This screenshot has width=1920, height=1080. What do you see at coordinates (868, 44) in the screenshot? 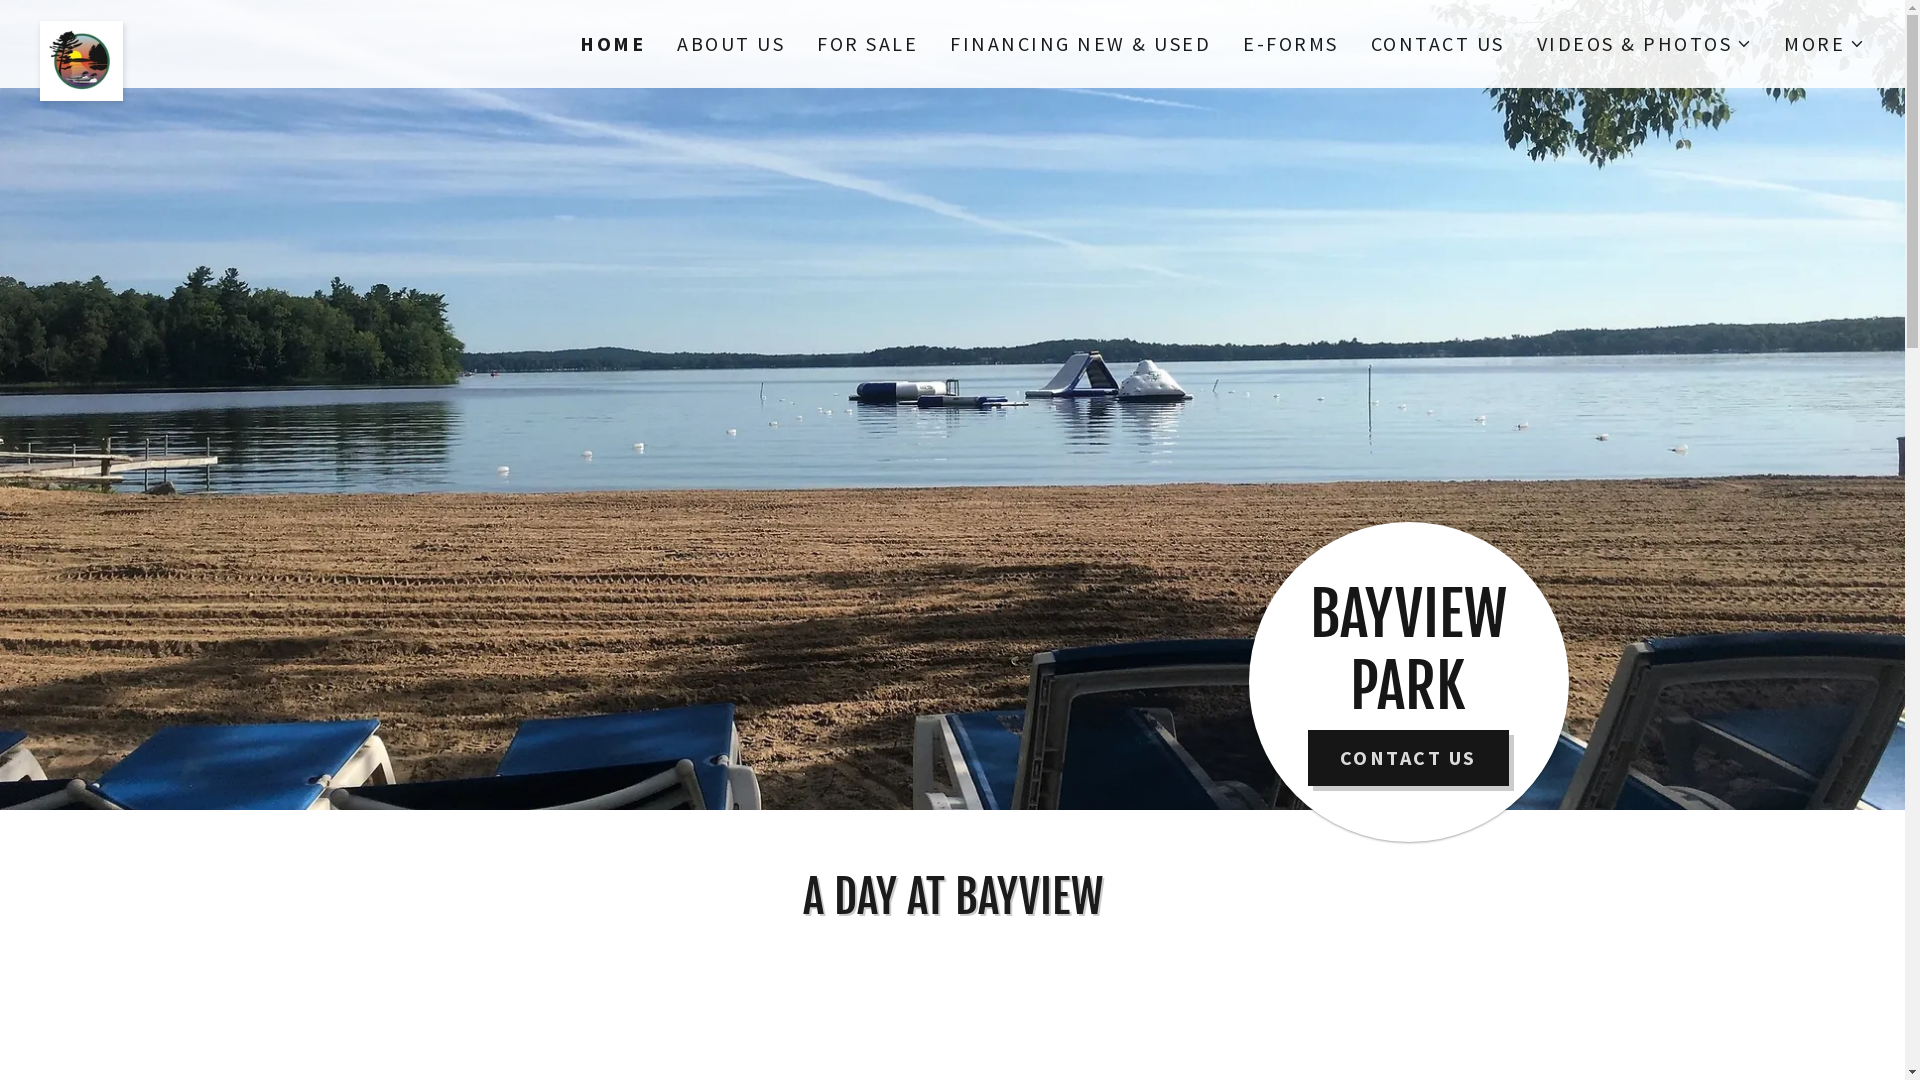
I see `FOR SALE` at bounding box center [868, 44].